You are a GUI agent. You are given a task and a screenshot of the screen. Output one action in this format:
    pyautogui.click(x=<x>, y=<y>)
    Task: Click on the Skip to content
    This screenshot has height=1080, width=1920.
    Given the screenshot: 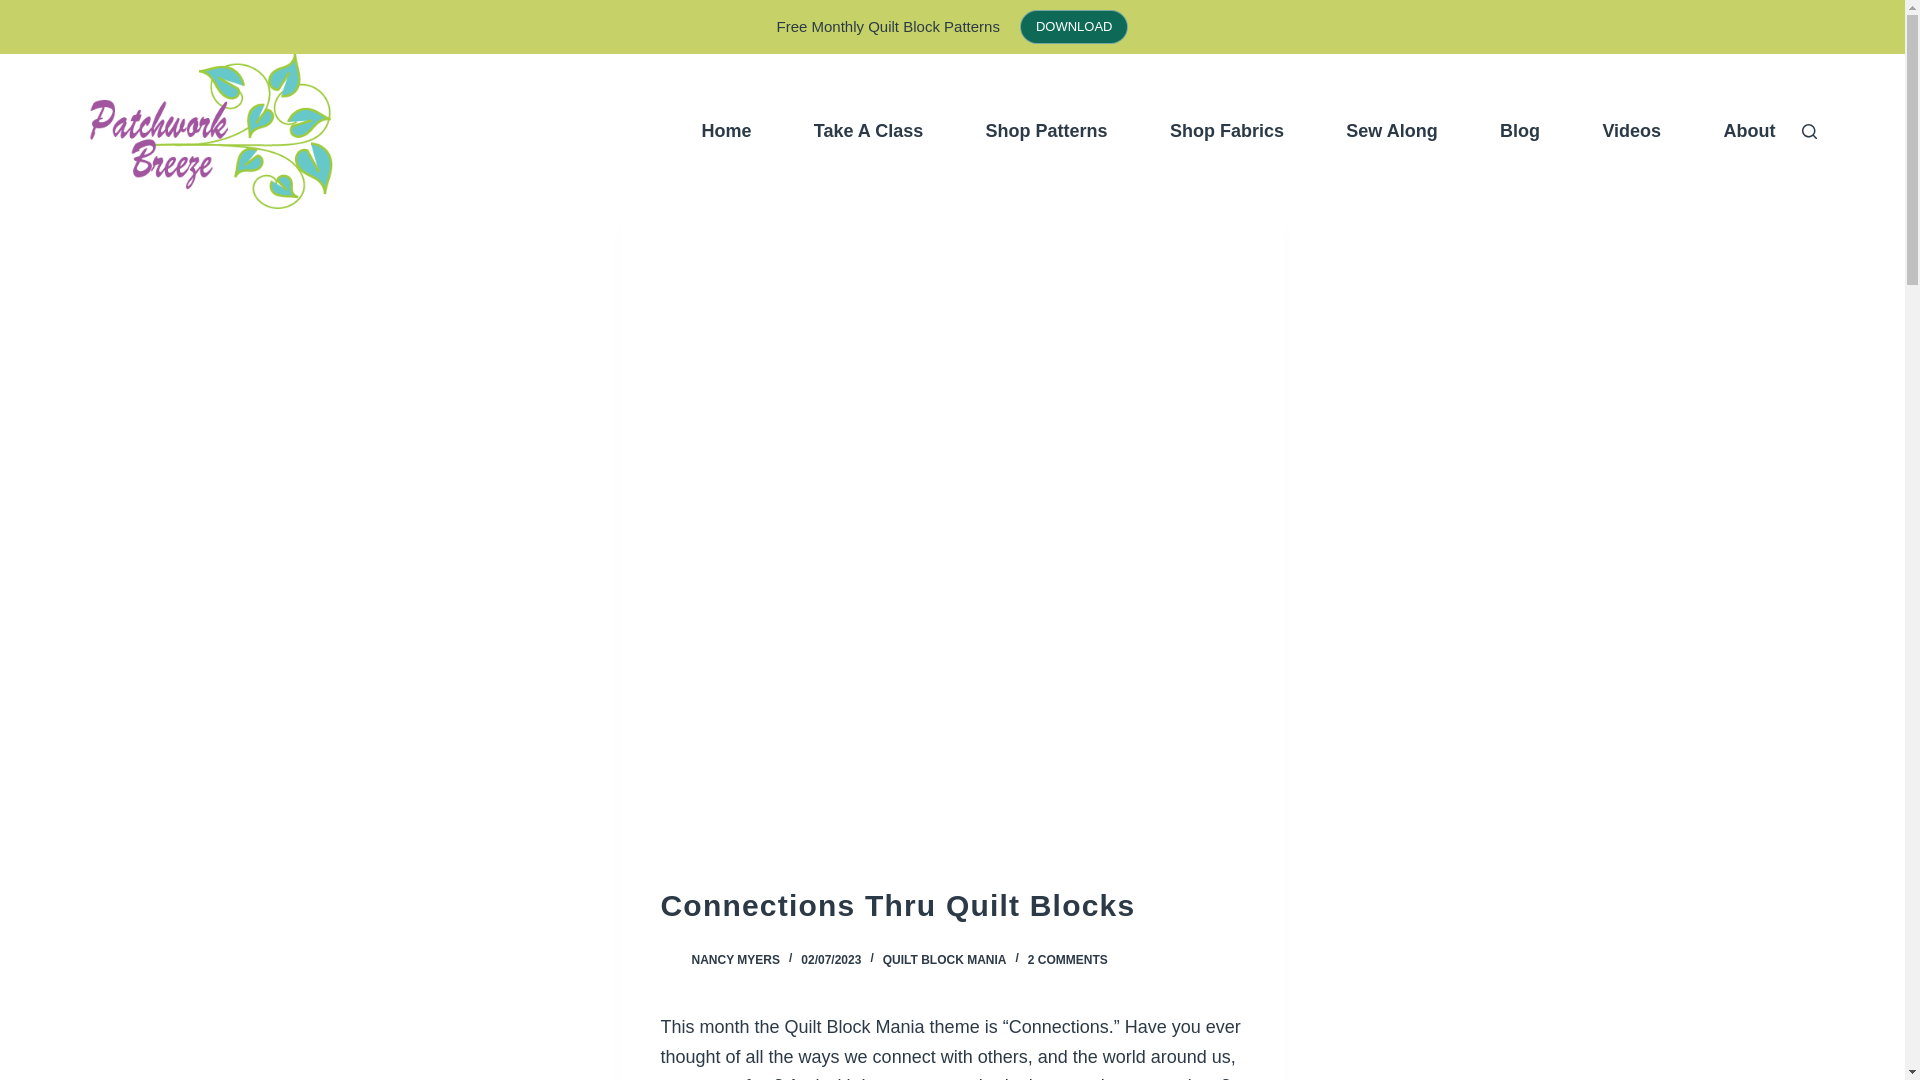 What is the action you would take?
    pyautogui.click(x=20, y=10)
    